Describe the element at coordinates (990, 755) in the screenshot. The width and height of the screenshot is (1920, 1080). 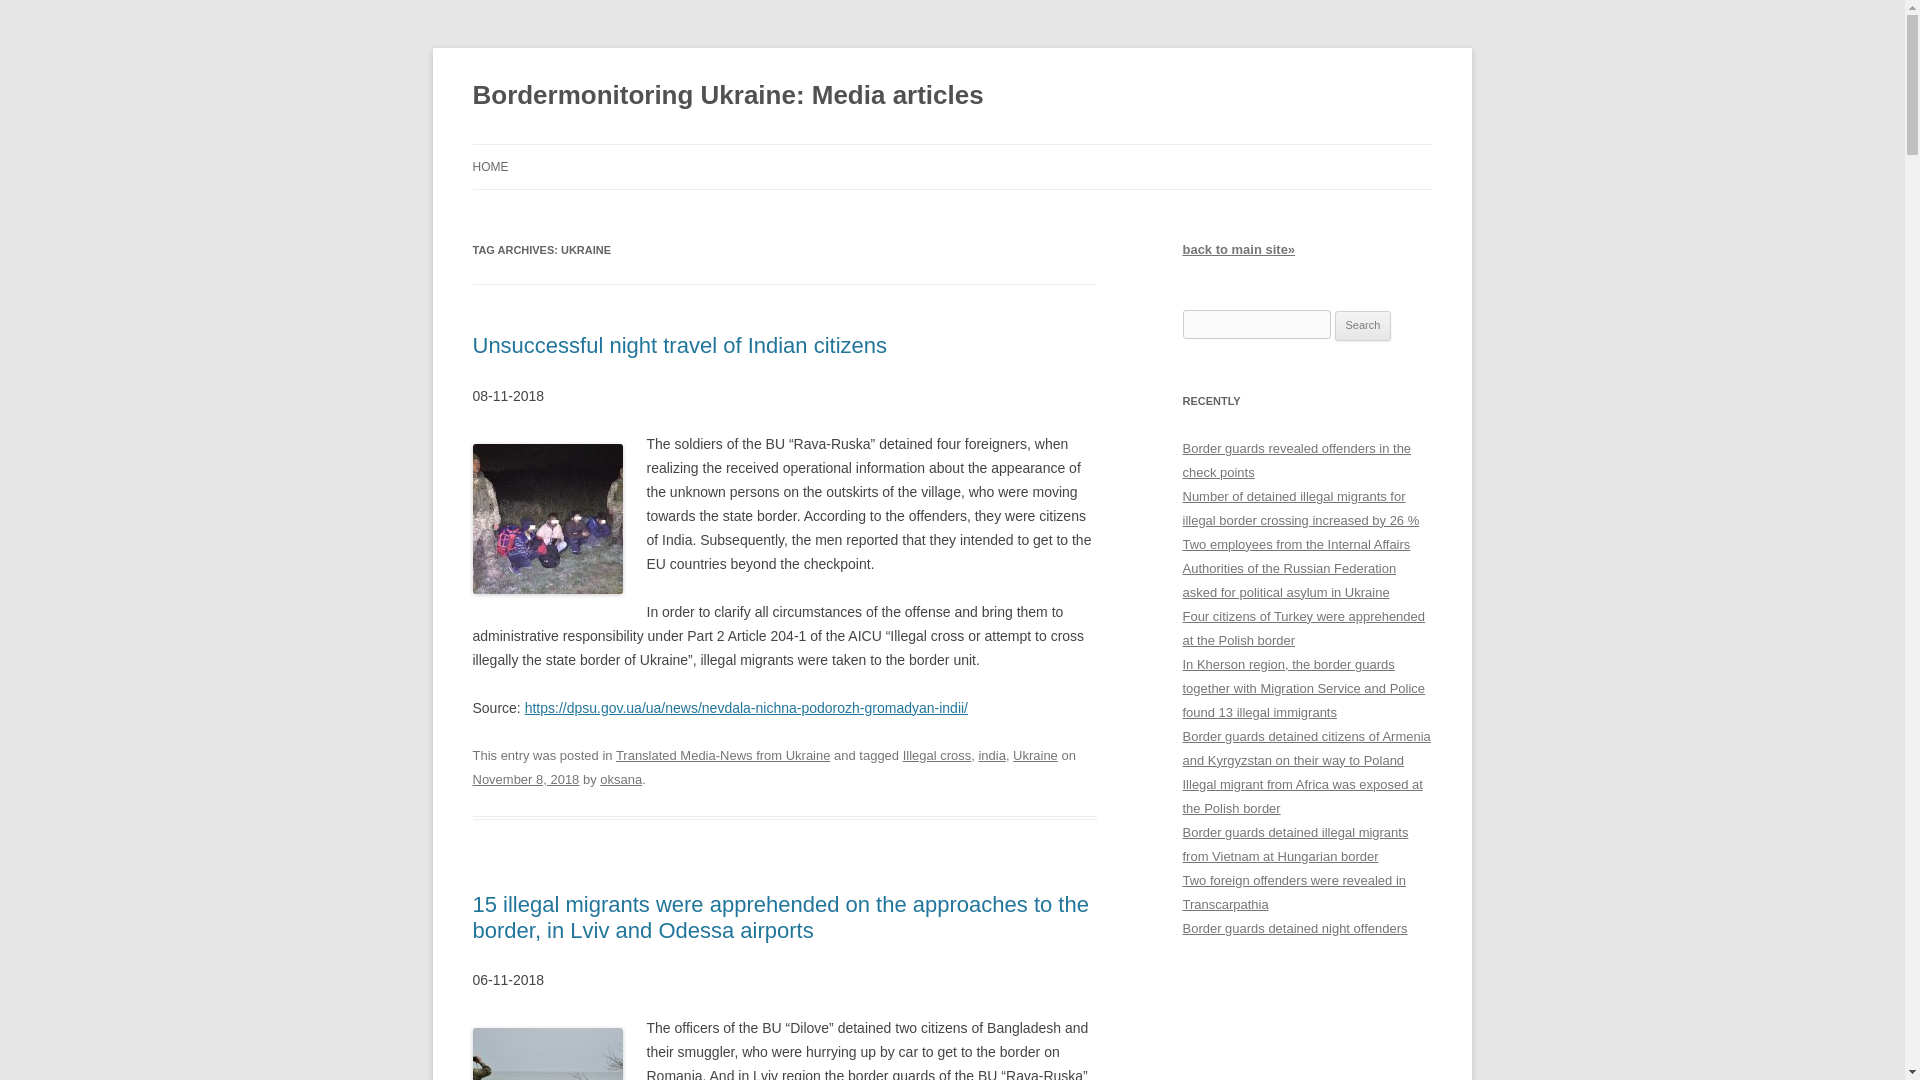
I see `india` at that location.